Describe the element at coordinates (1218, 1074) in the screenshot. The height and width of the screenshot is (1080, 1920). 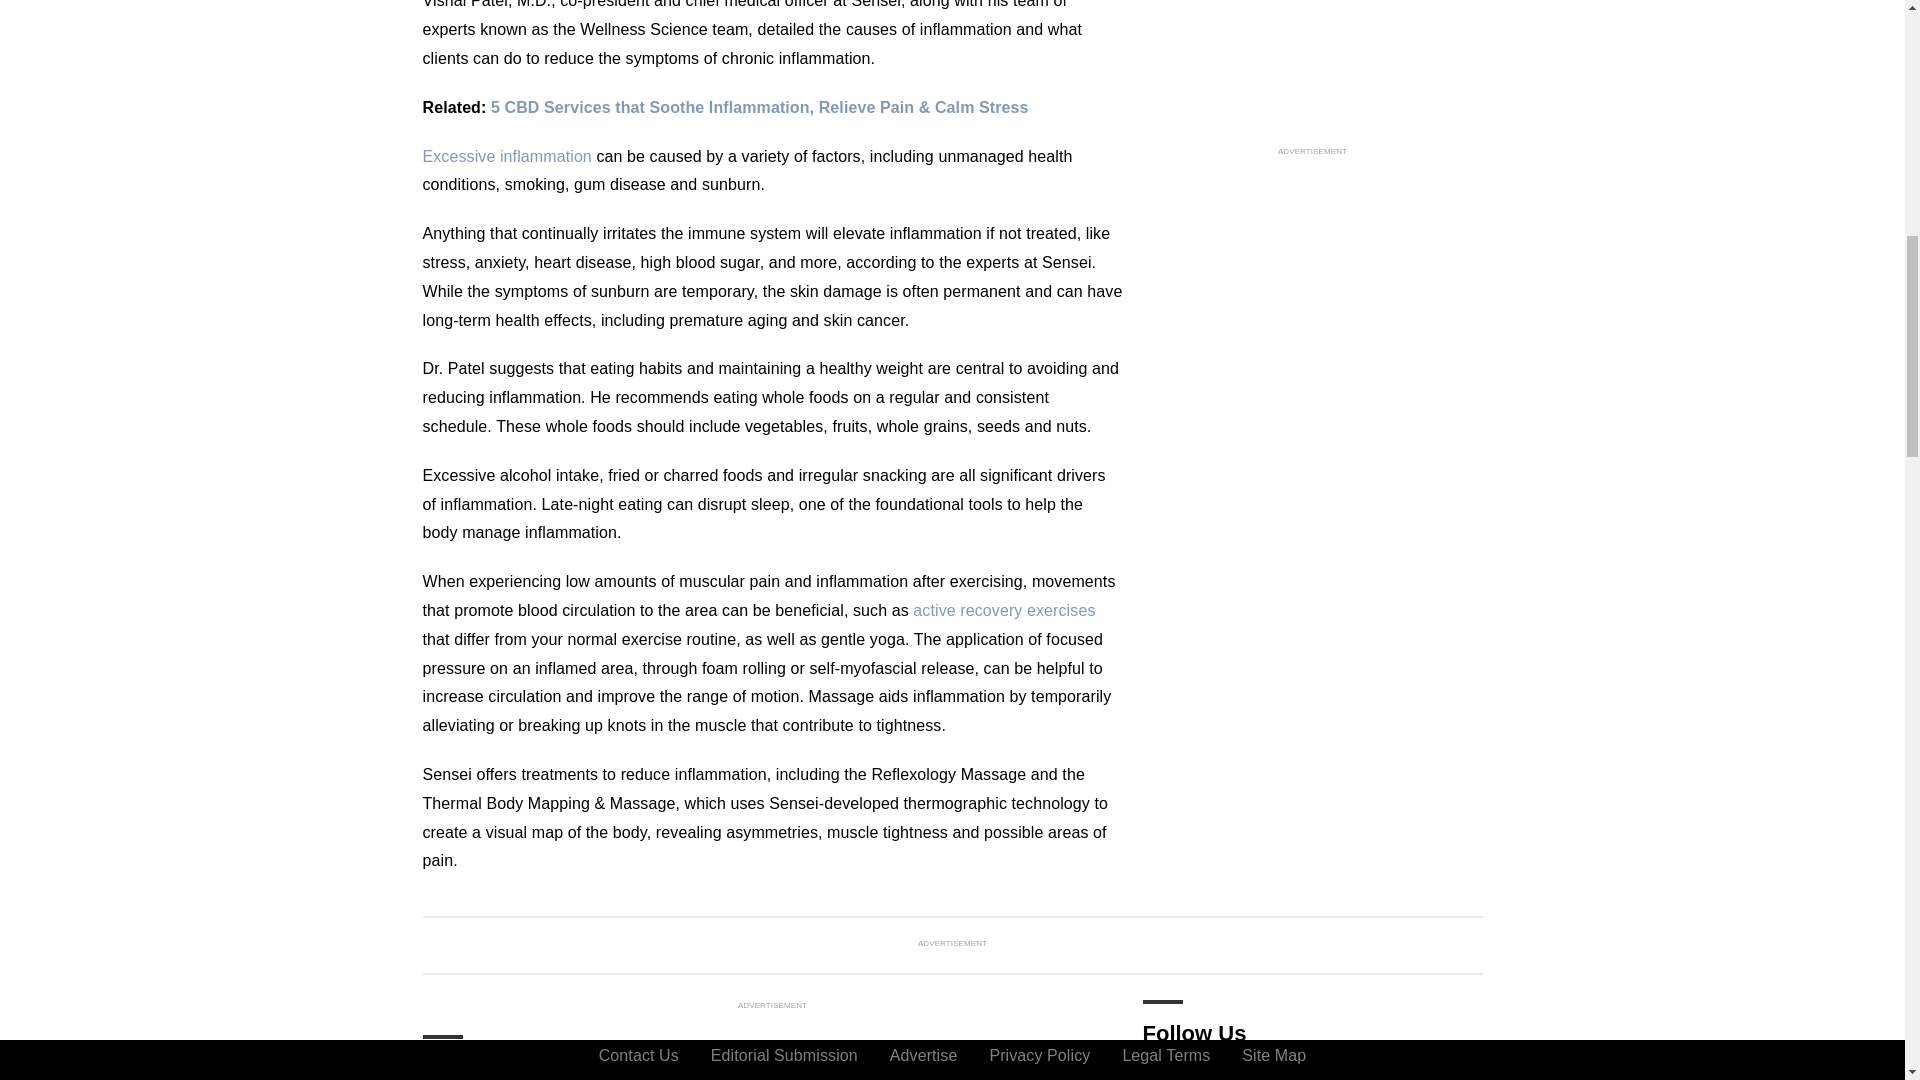
I see `Instagram icon` at that location.